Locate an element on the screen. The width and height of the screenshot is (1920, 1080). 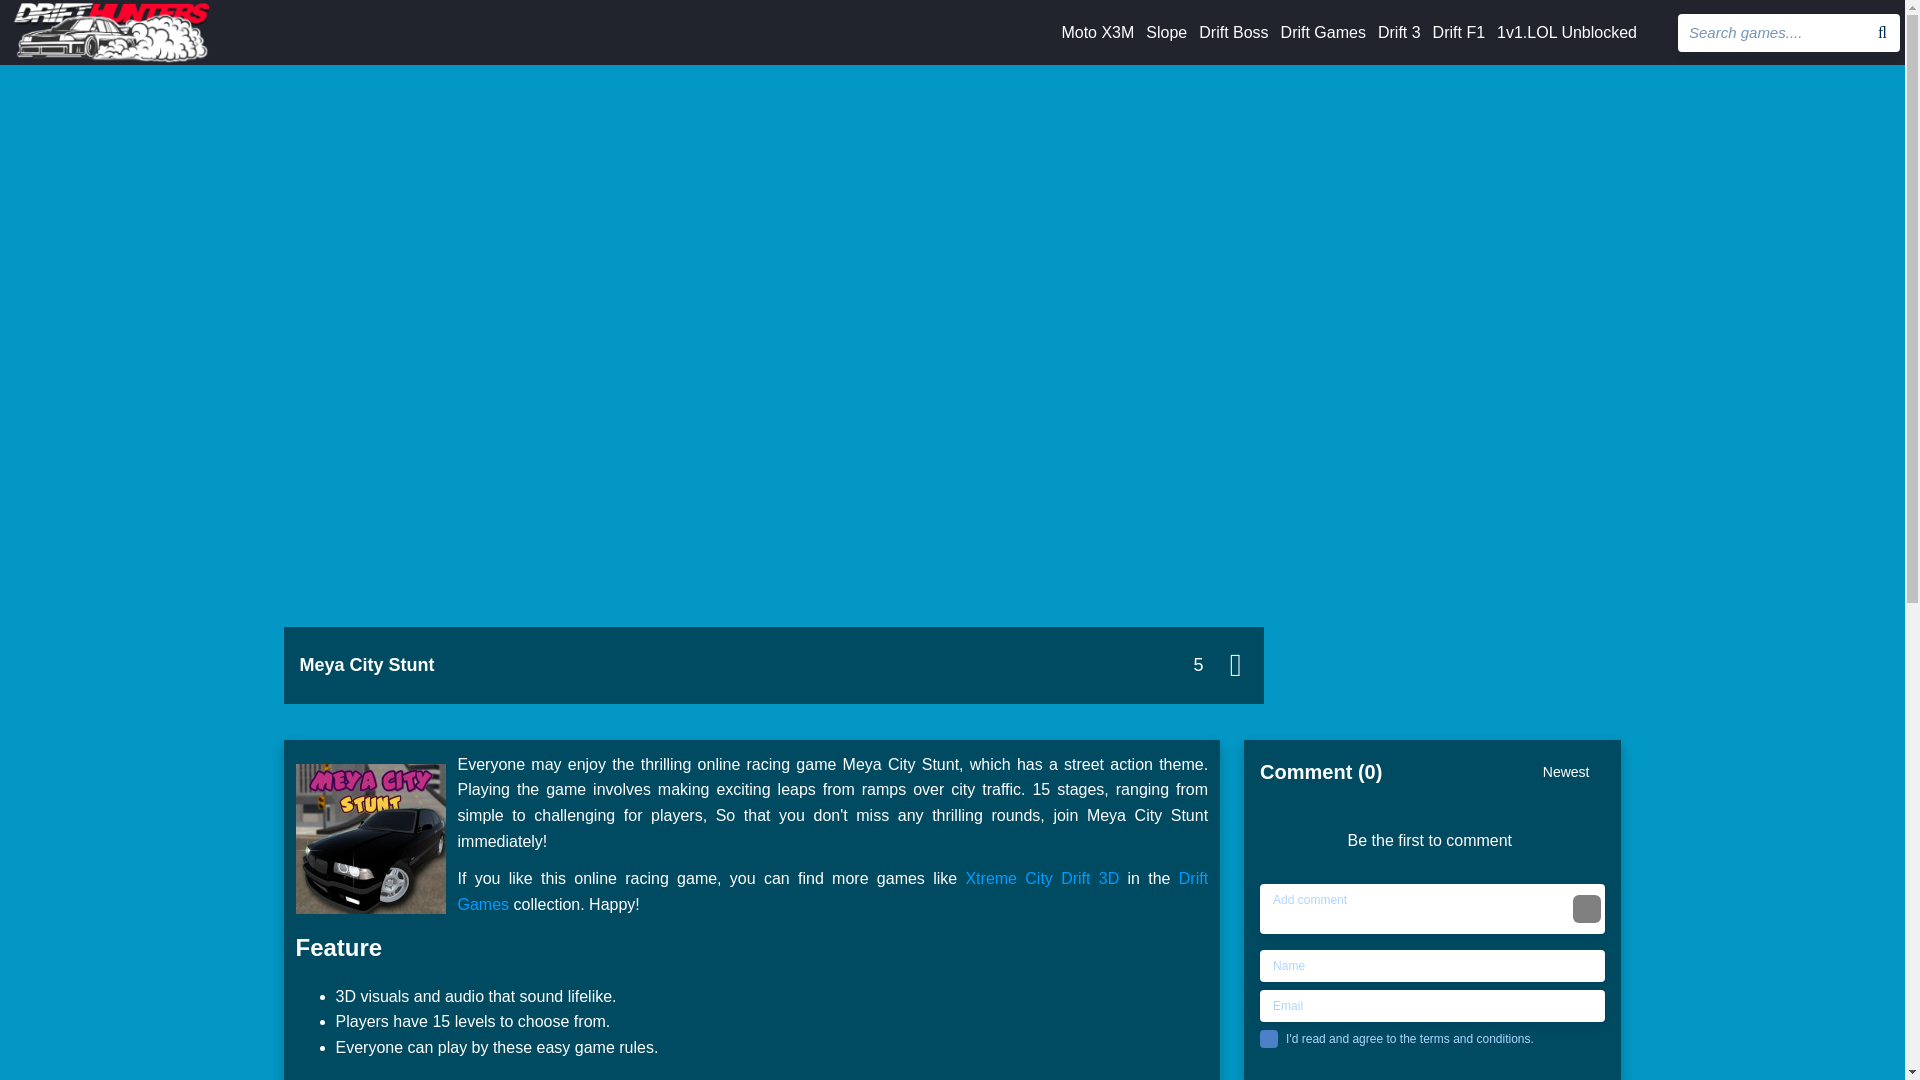
Drift 3 is located at coordinates (1399, 33).